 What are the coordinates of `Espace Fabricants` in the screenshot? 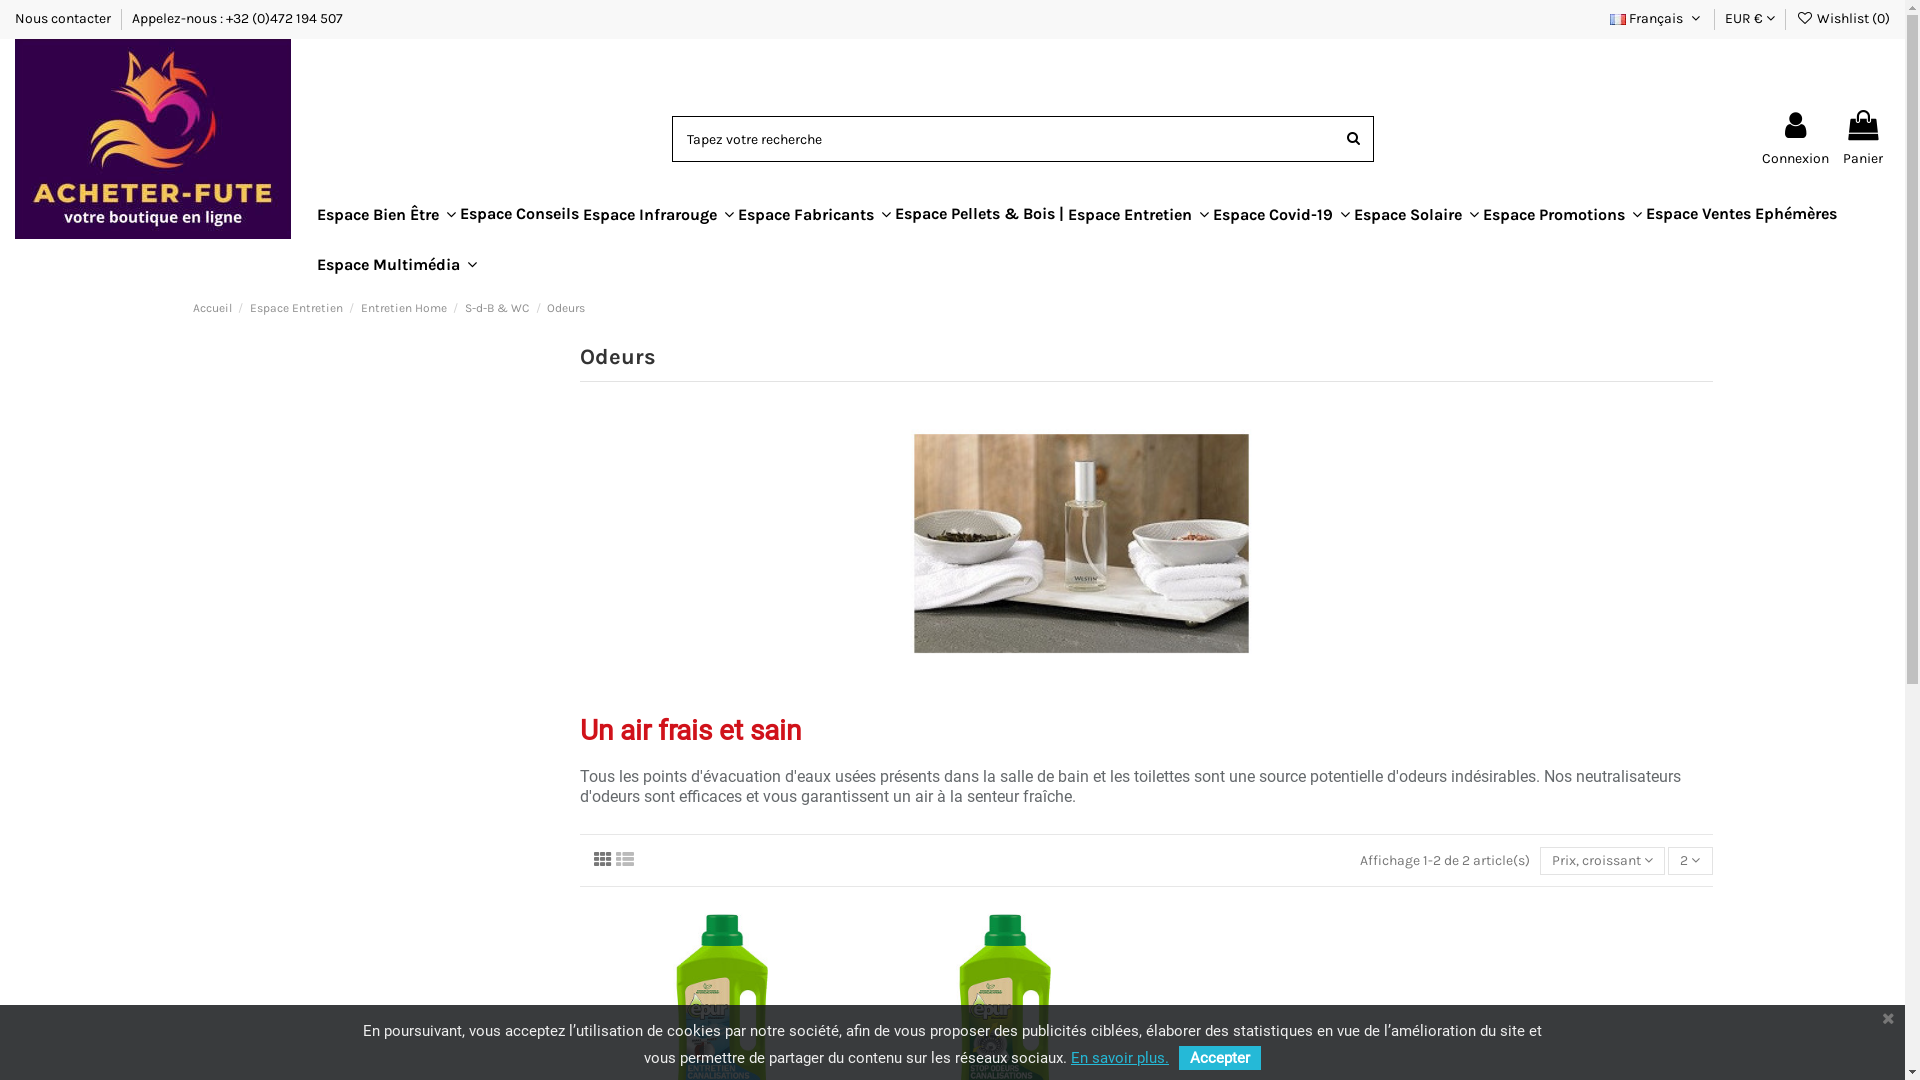 It's located at (814, 214).